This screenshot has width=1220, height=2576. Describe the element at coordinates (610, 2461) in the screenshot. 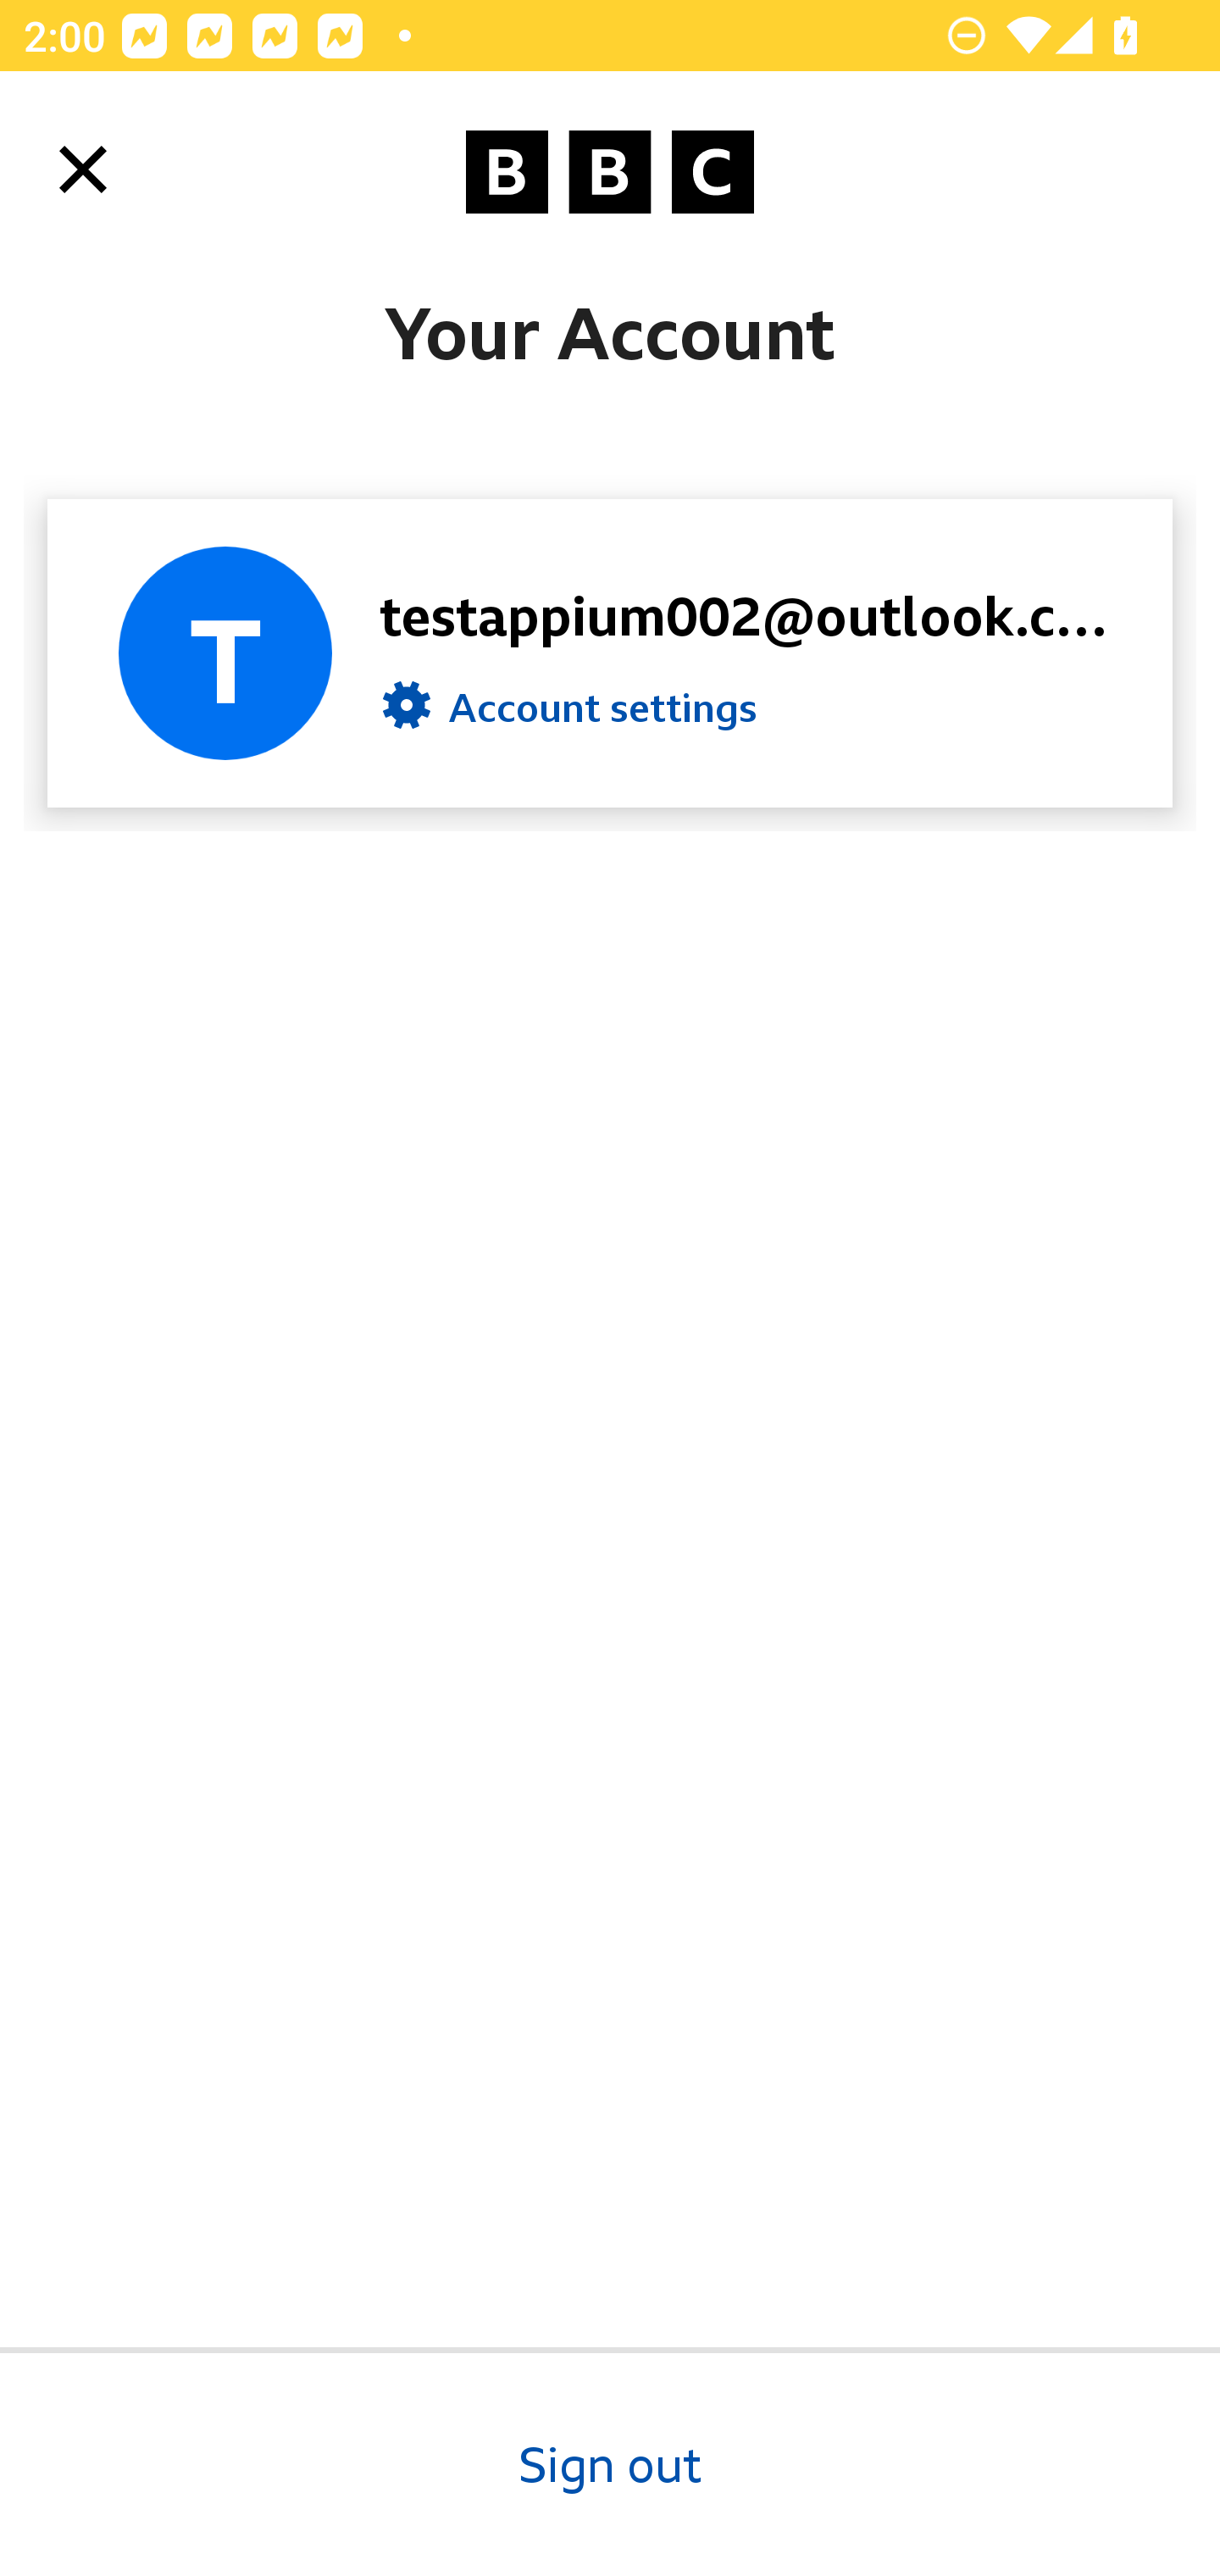

I see `Sign out` at that location.